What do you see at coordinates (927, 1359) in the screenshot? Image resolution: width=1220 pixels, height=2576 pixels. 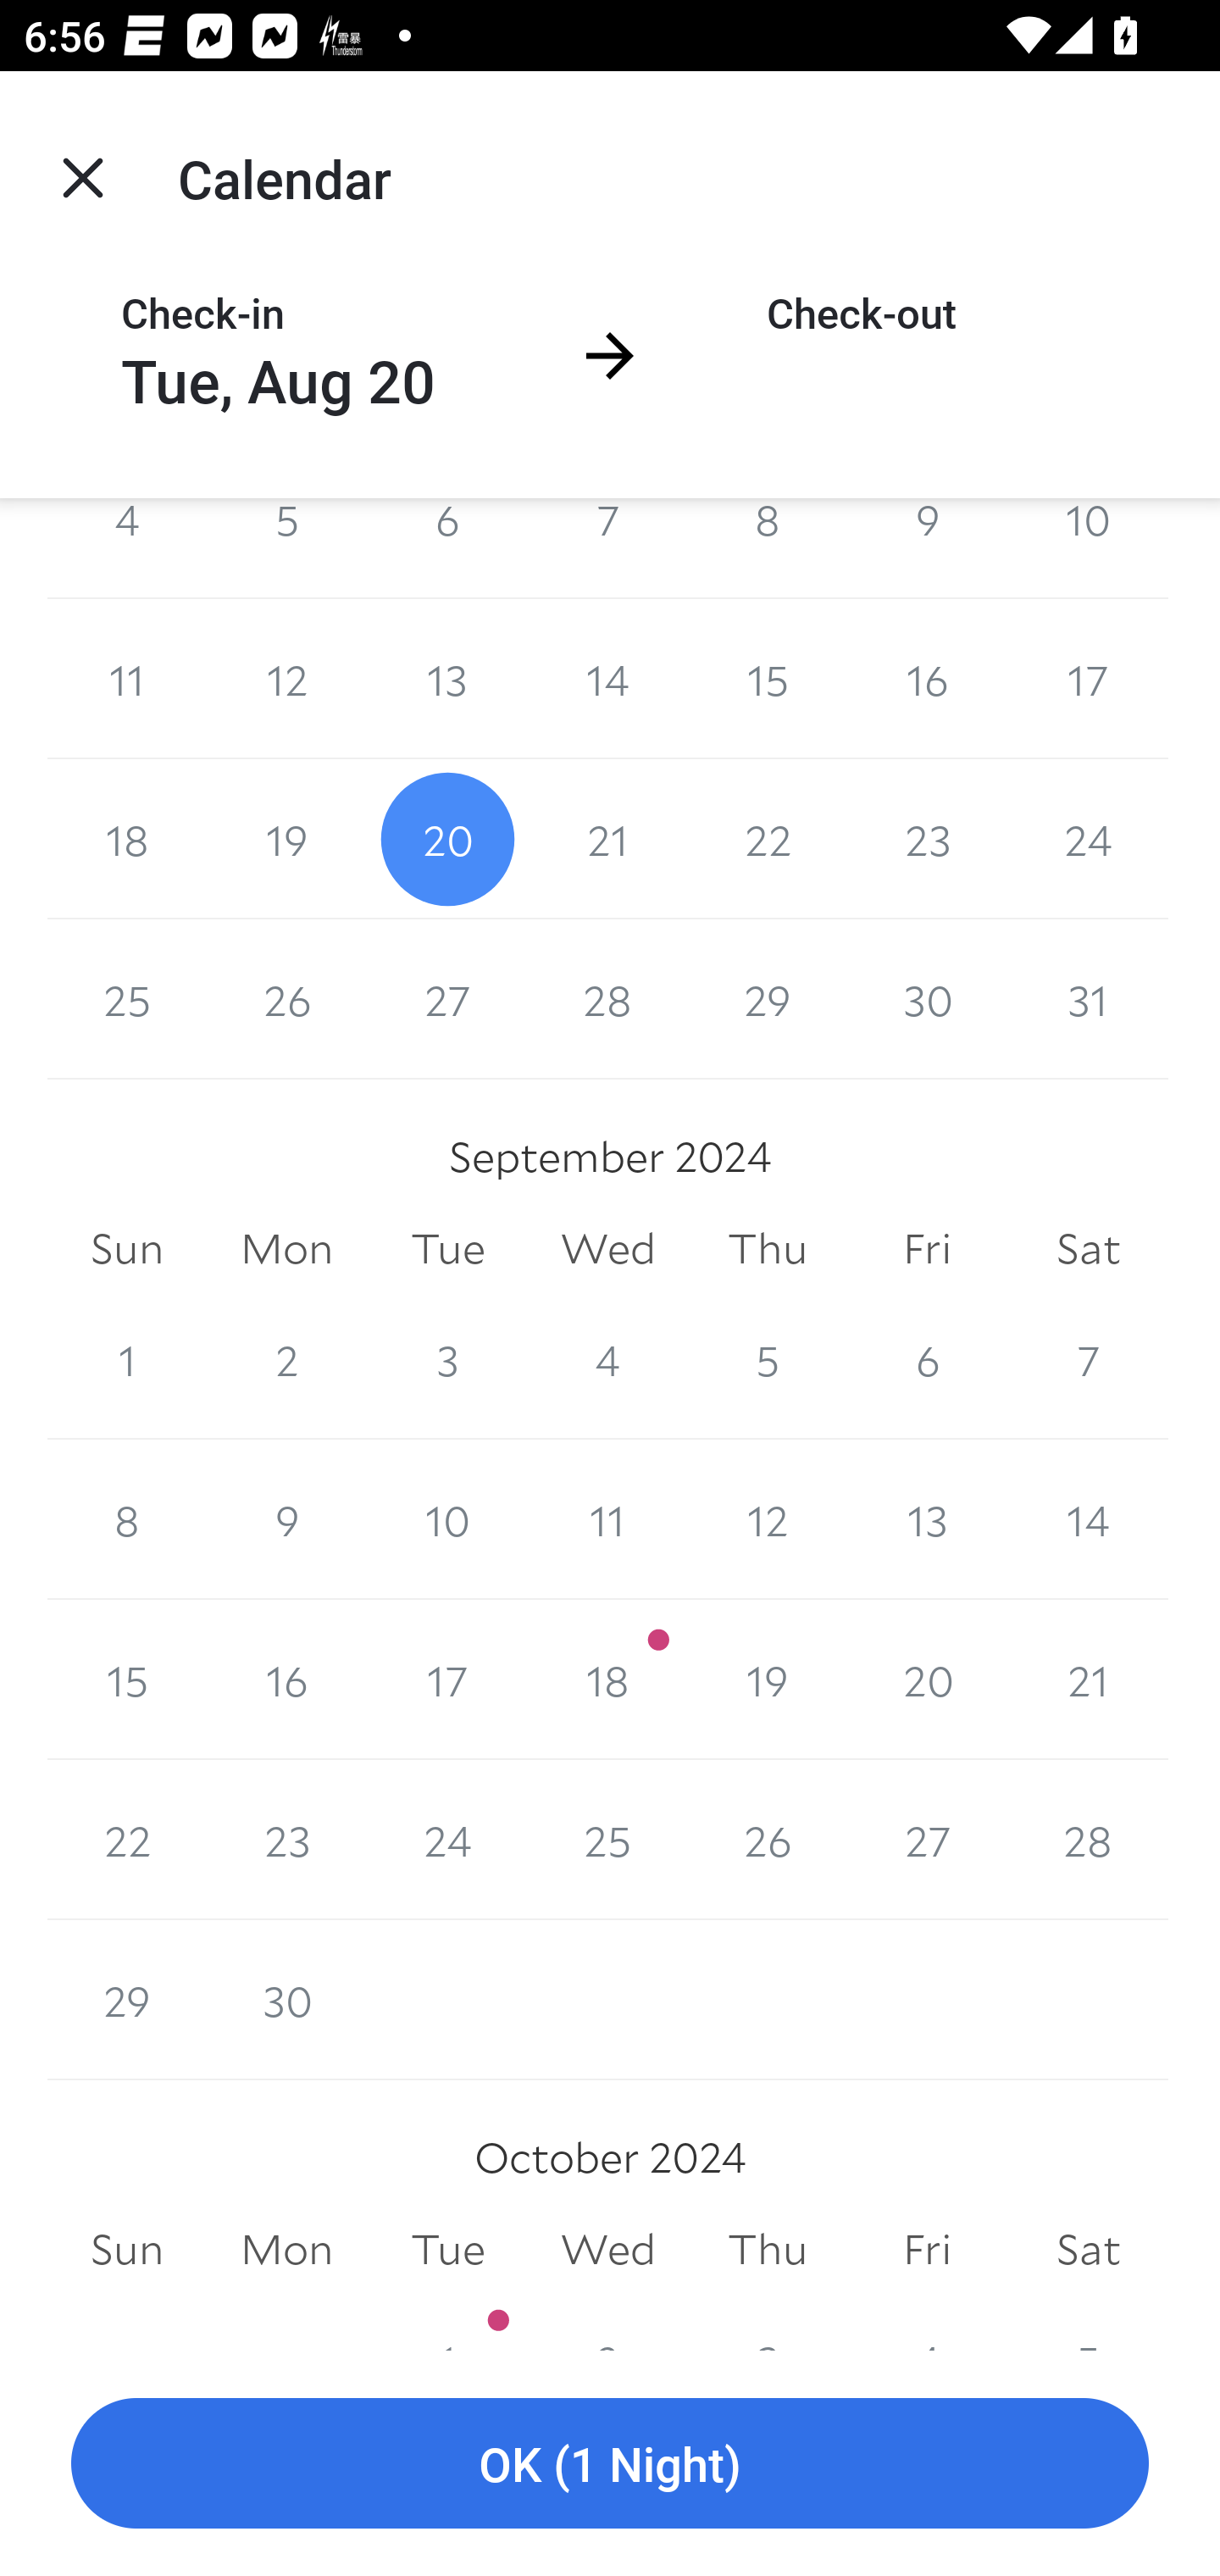 I see `6 6 September 2024` at bounding box center [927, 1359].